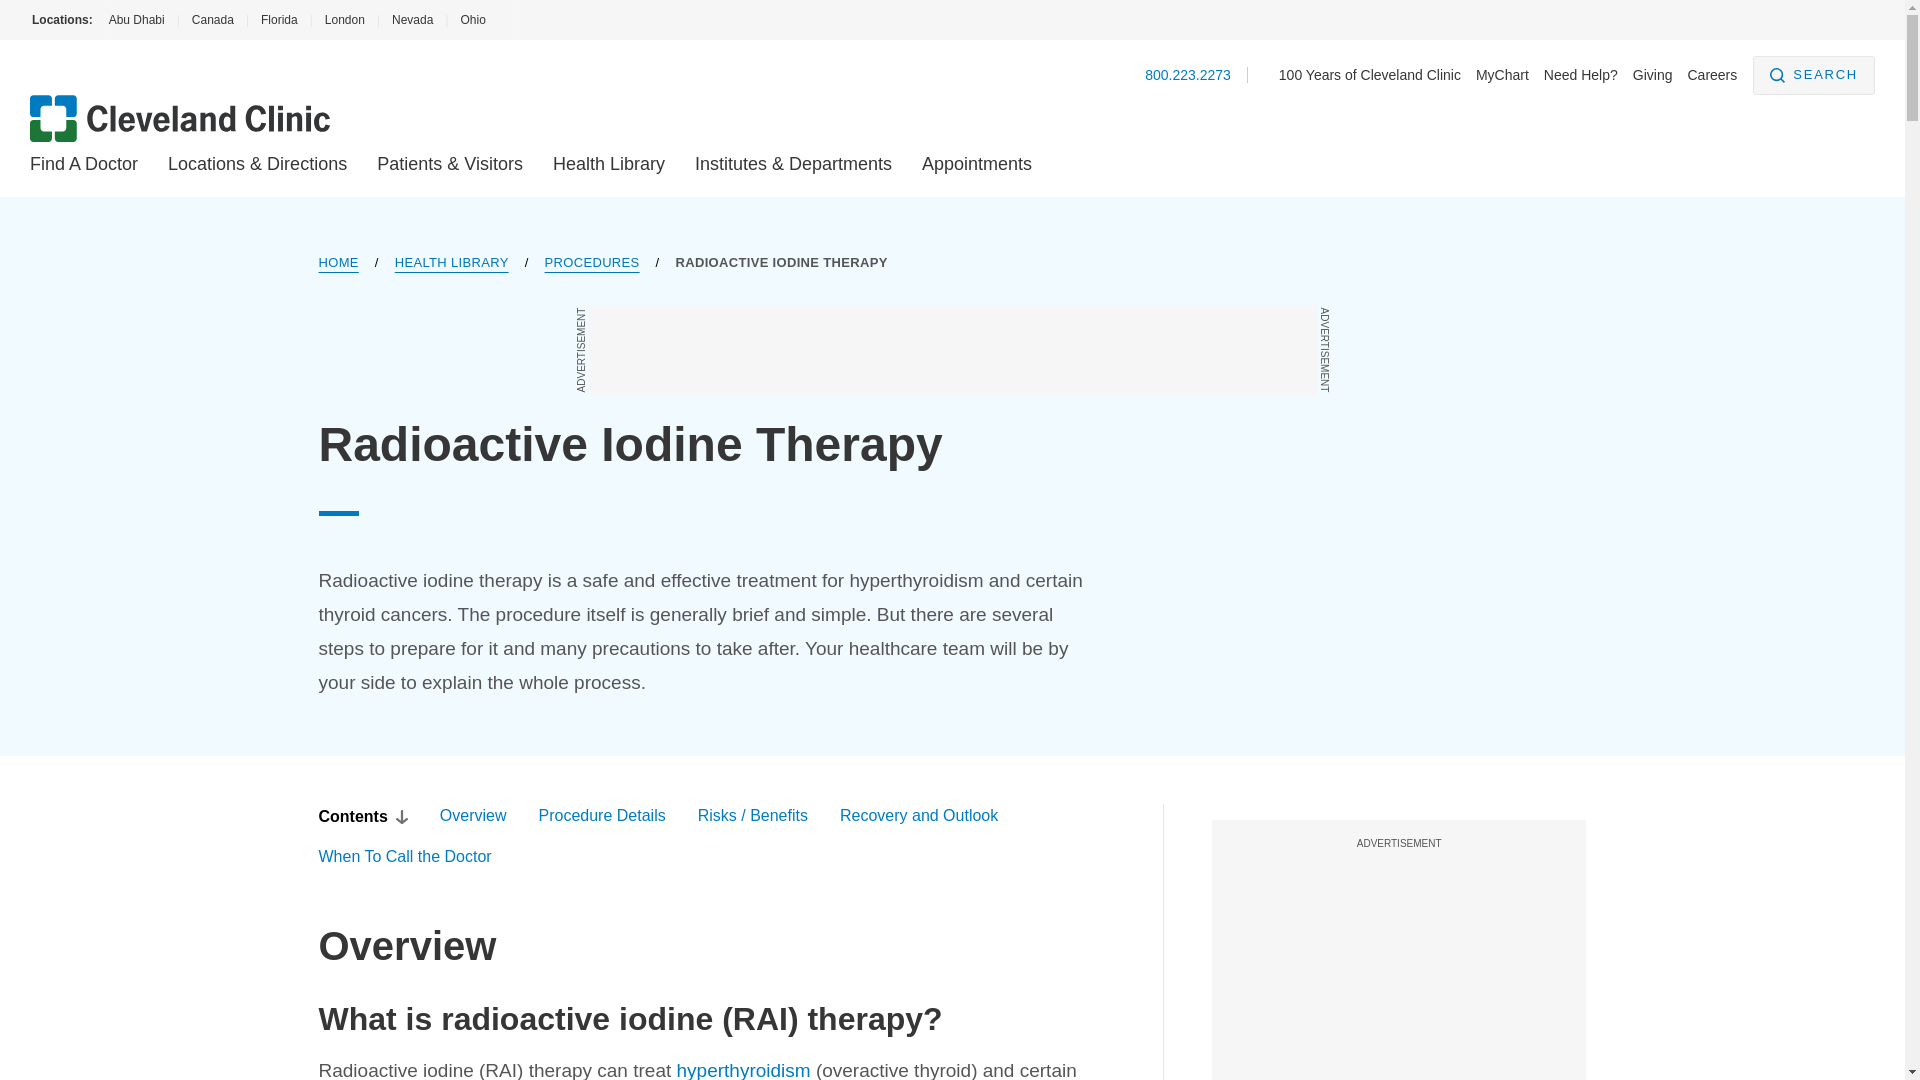 The height and width of the screenshot is (1080, 1920). Describe the element at coordinates (1580, 74) in the screenshot. I see `Need Help?` at that location.